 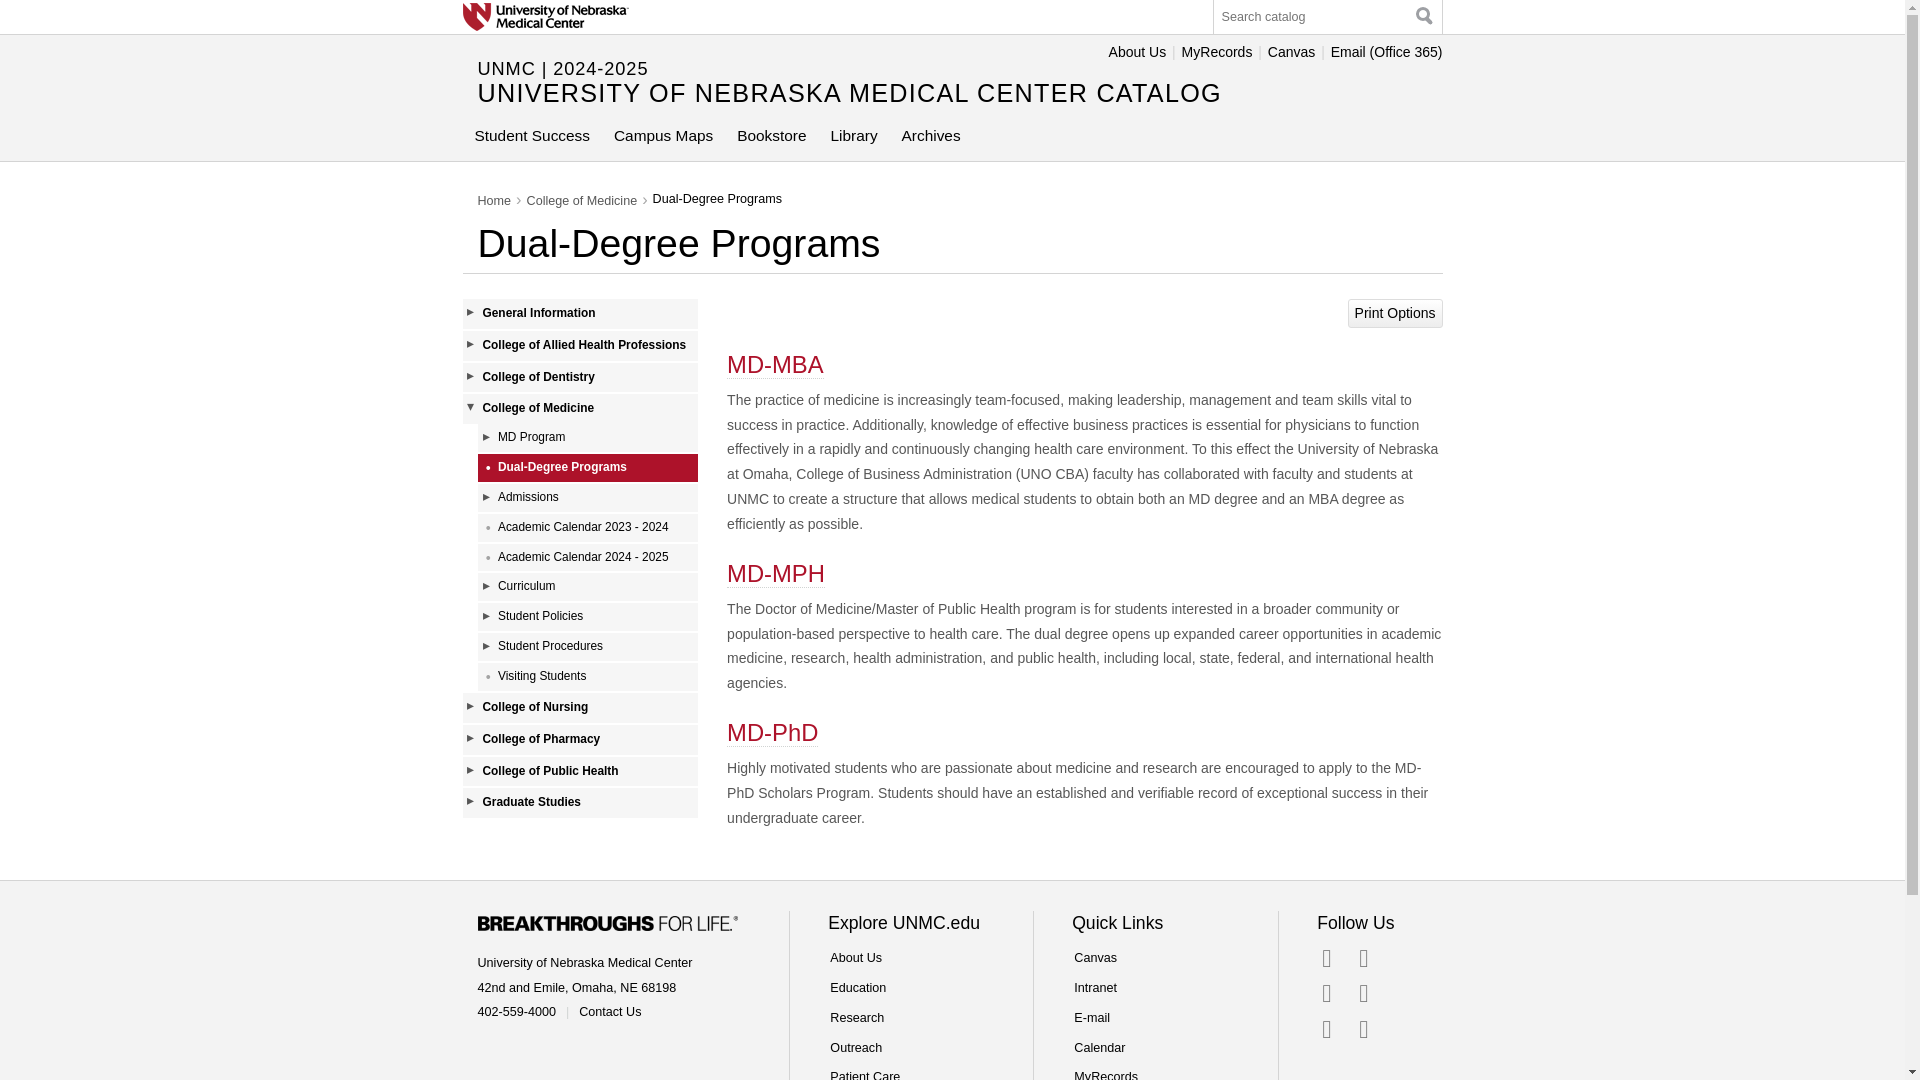 I want to click on Student Success, so click(x=532, y=138).